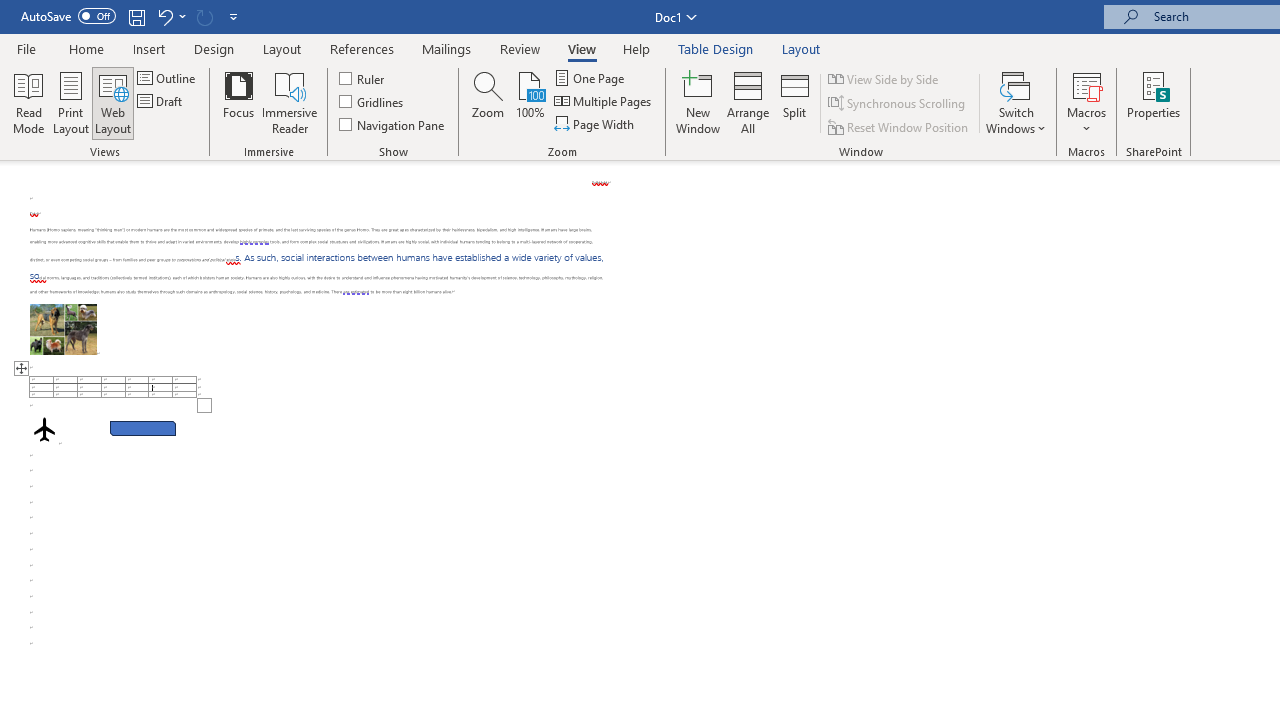 Image resolution: width=1280 pixels, height=720 pixels. Describe the element at coordinates (238, 102) in the screenshot. I see `Focus` at that location.